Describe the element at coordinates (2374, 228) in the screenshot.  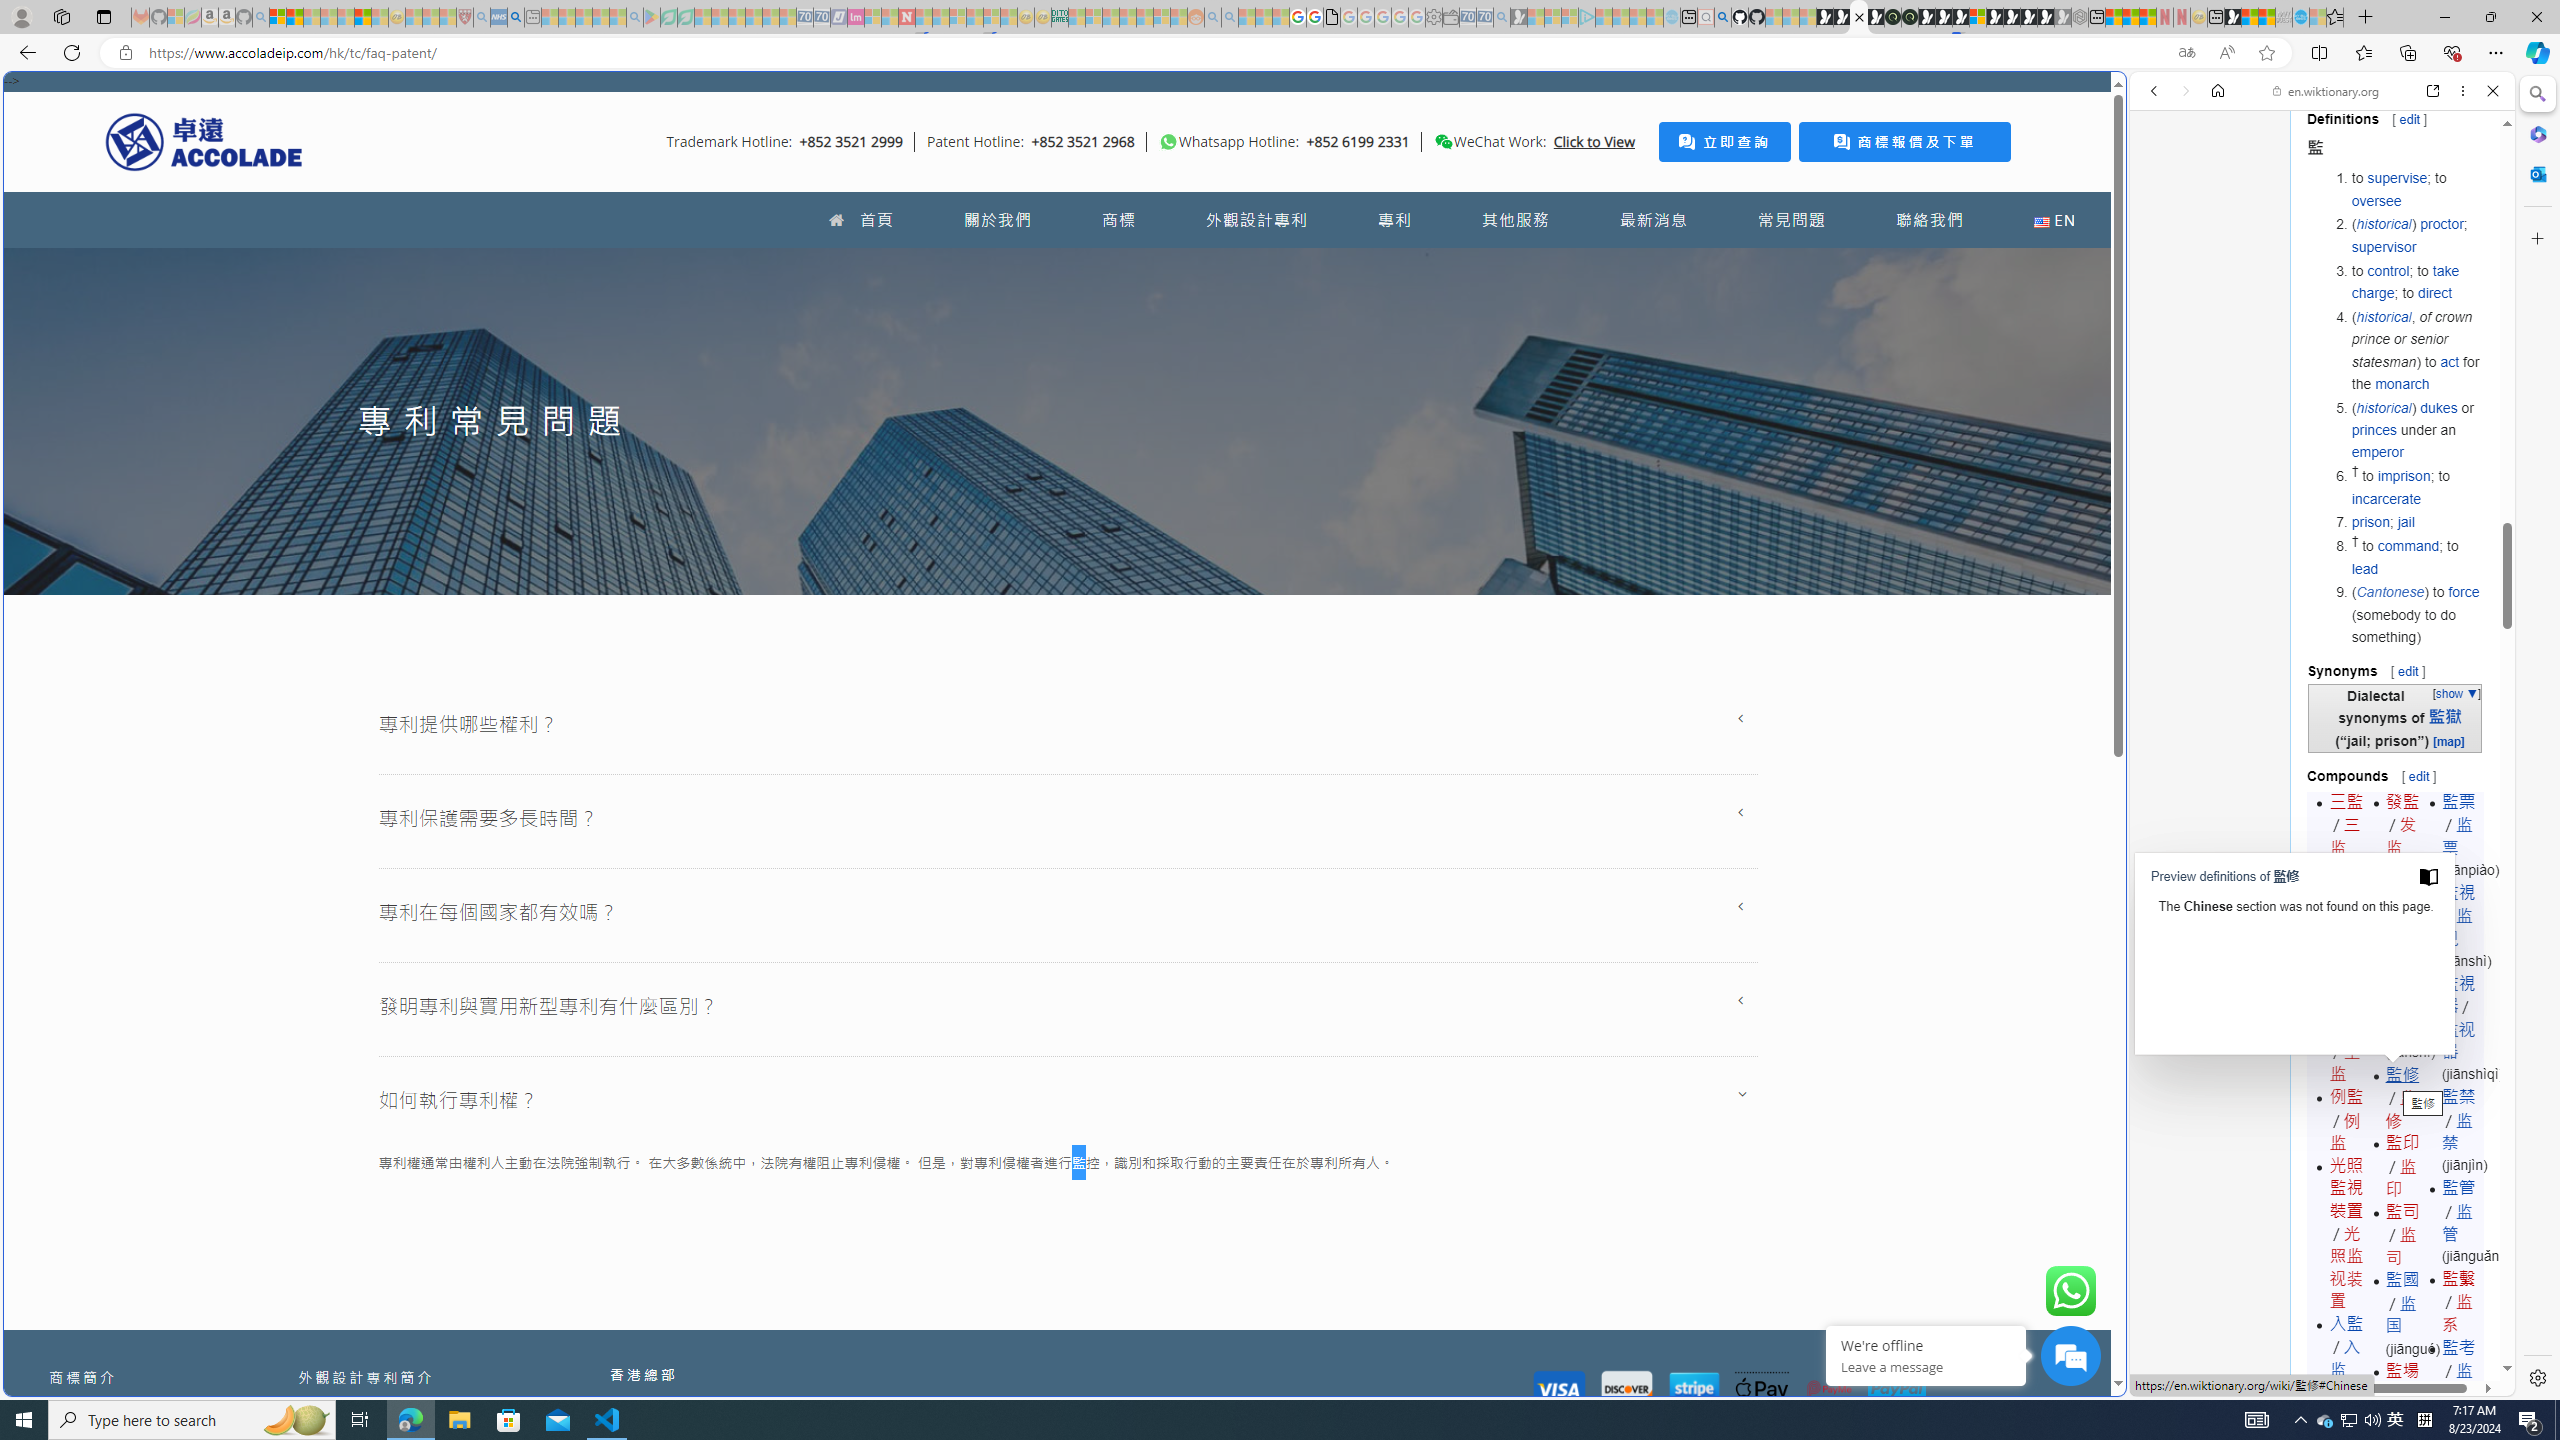
I see `Search Filter, Search Tools` at that location.